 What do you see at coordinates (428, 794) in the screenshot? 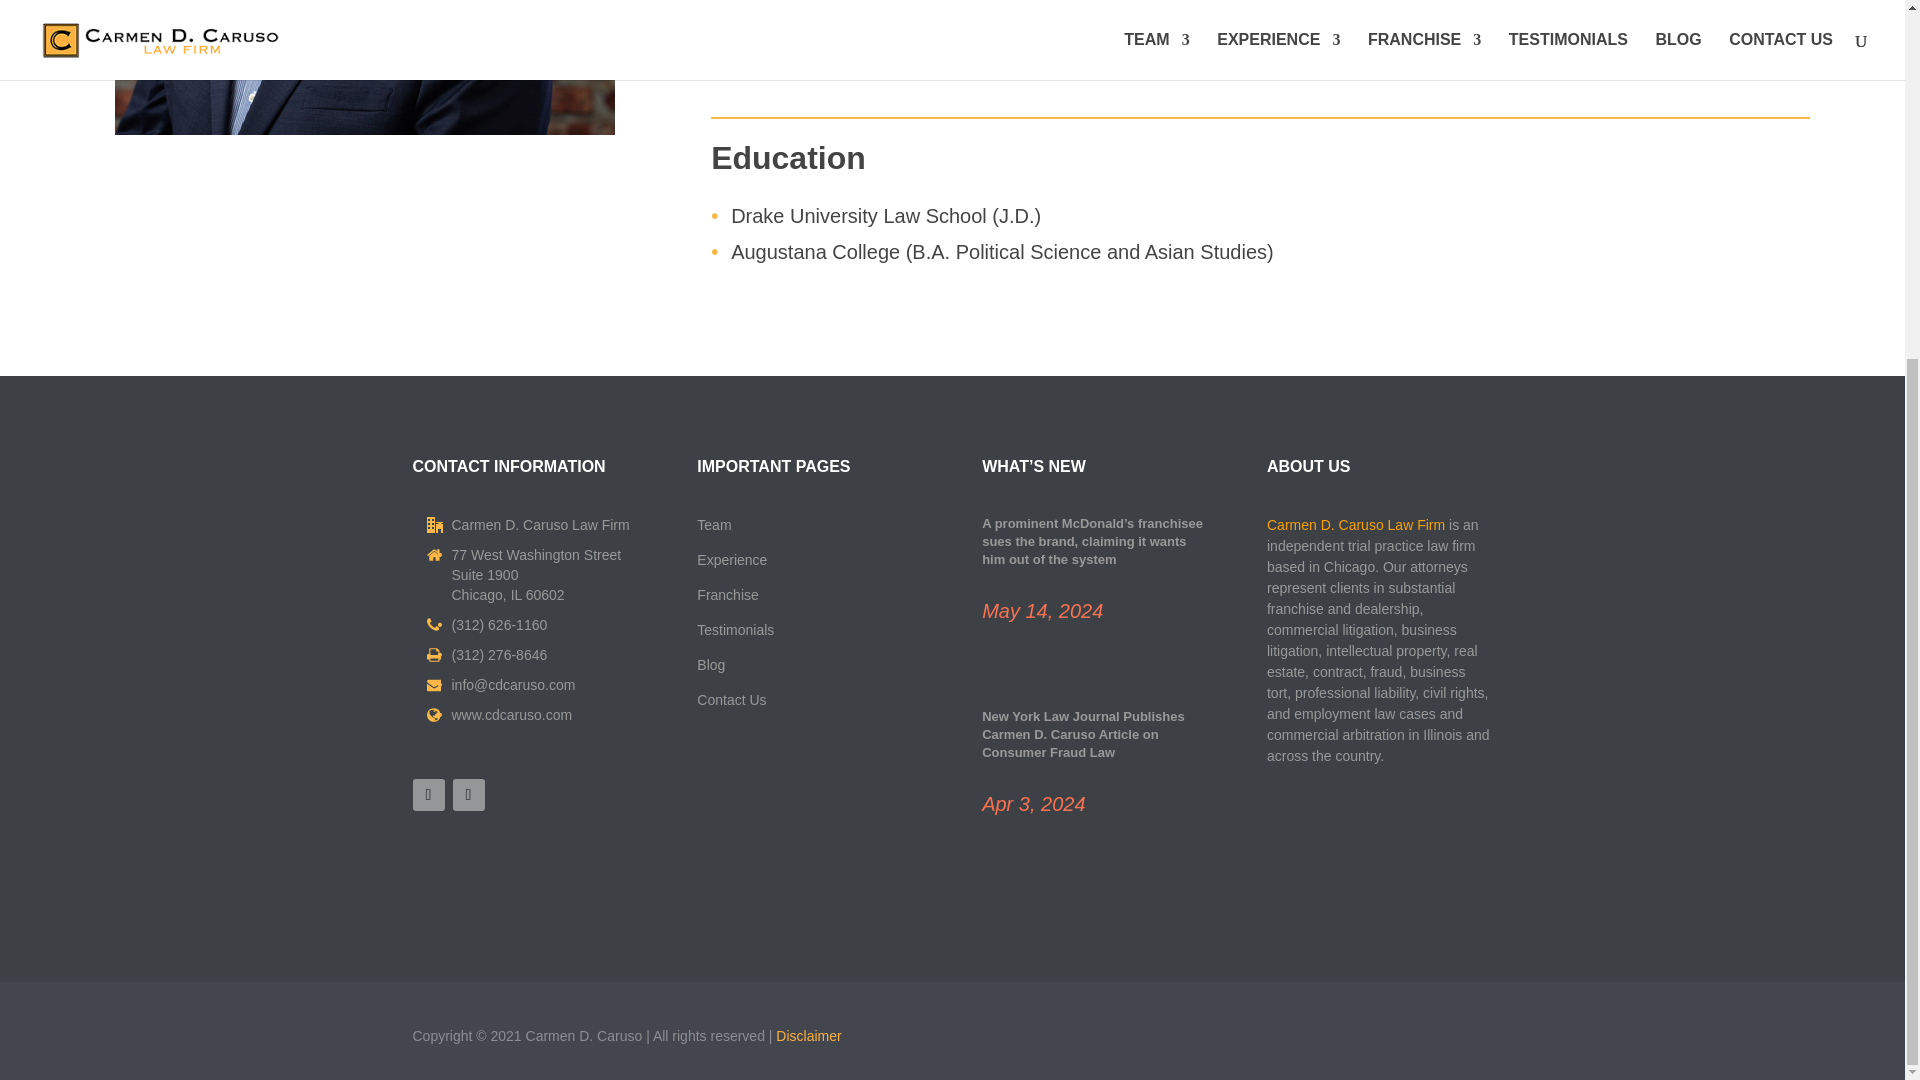
I see `Follow on Facebook` at bounding box center [428, 794].